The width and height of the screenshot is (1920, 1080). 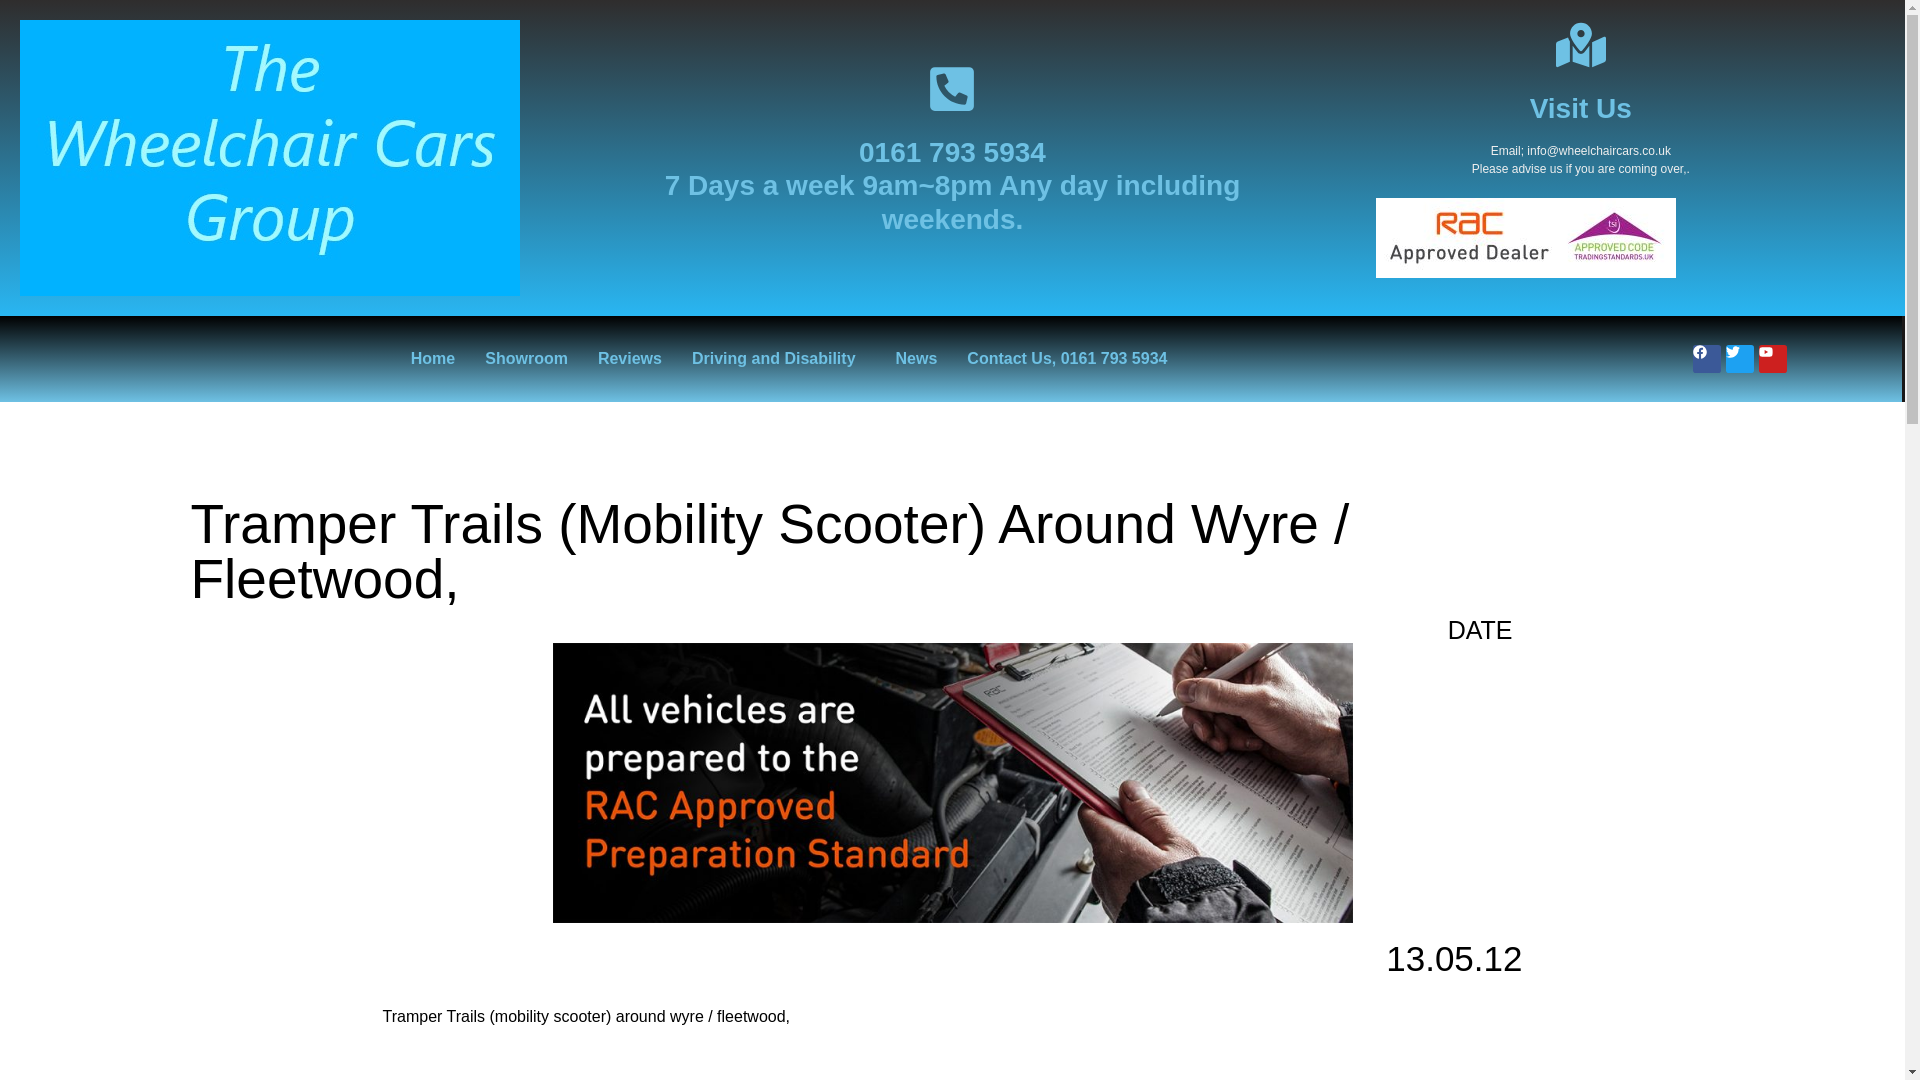 I want to click on Wheelchair Cars Ltd Cars For Sale, so click(x=526, y=358).